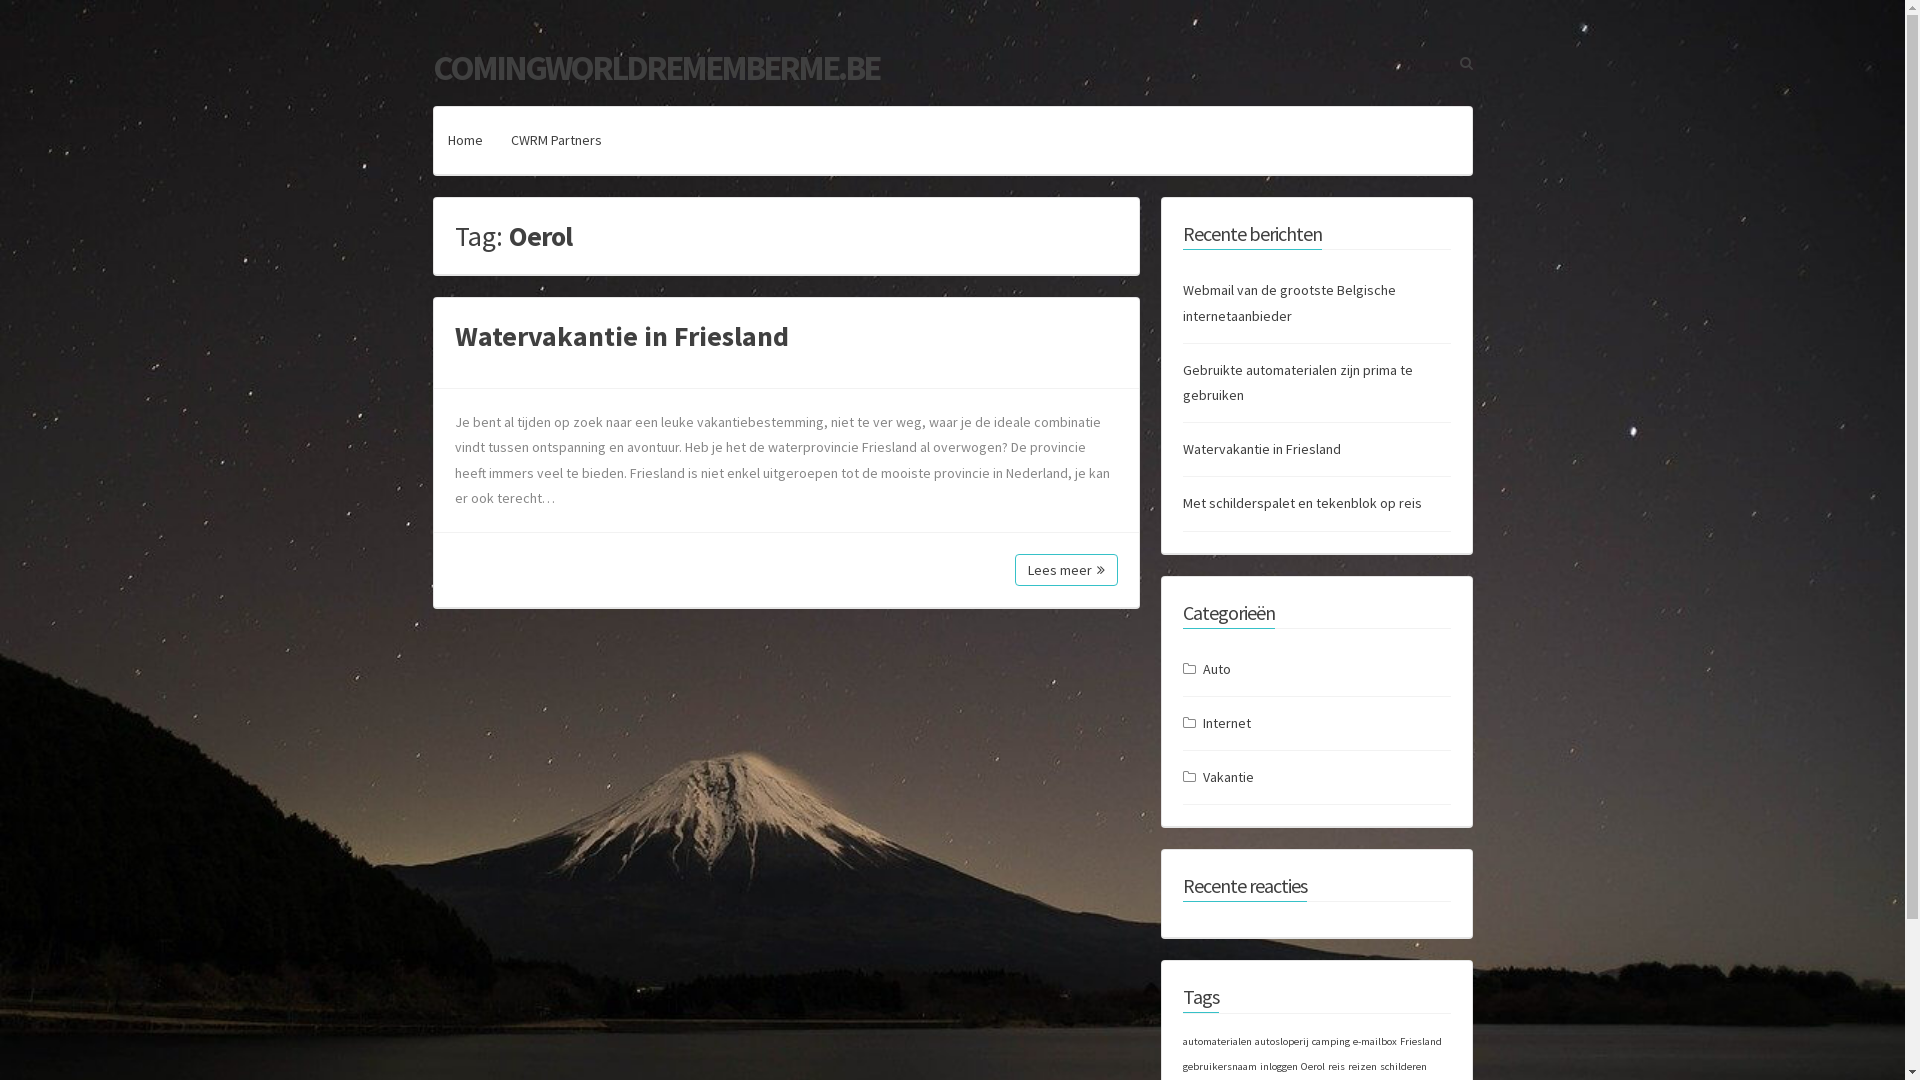  What do you see at coordinates (1228, 778) in the screenshot?
I see `Vakantie` at bounding box center [1228, 778].